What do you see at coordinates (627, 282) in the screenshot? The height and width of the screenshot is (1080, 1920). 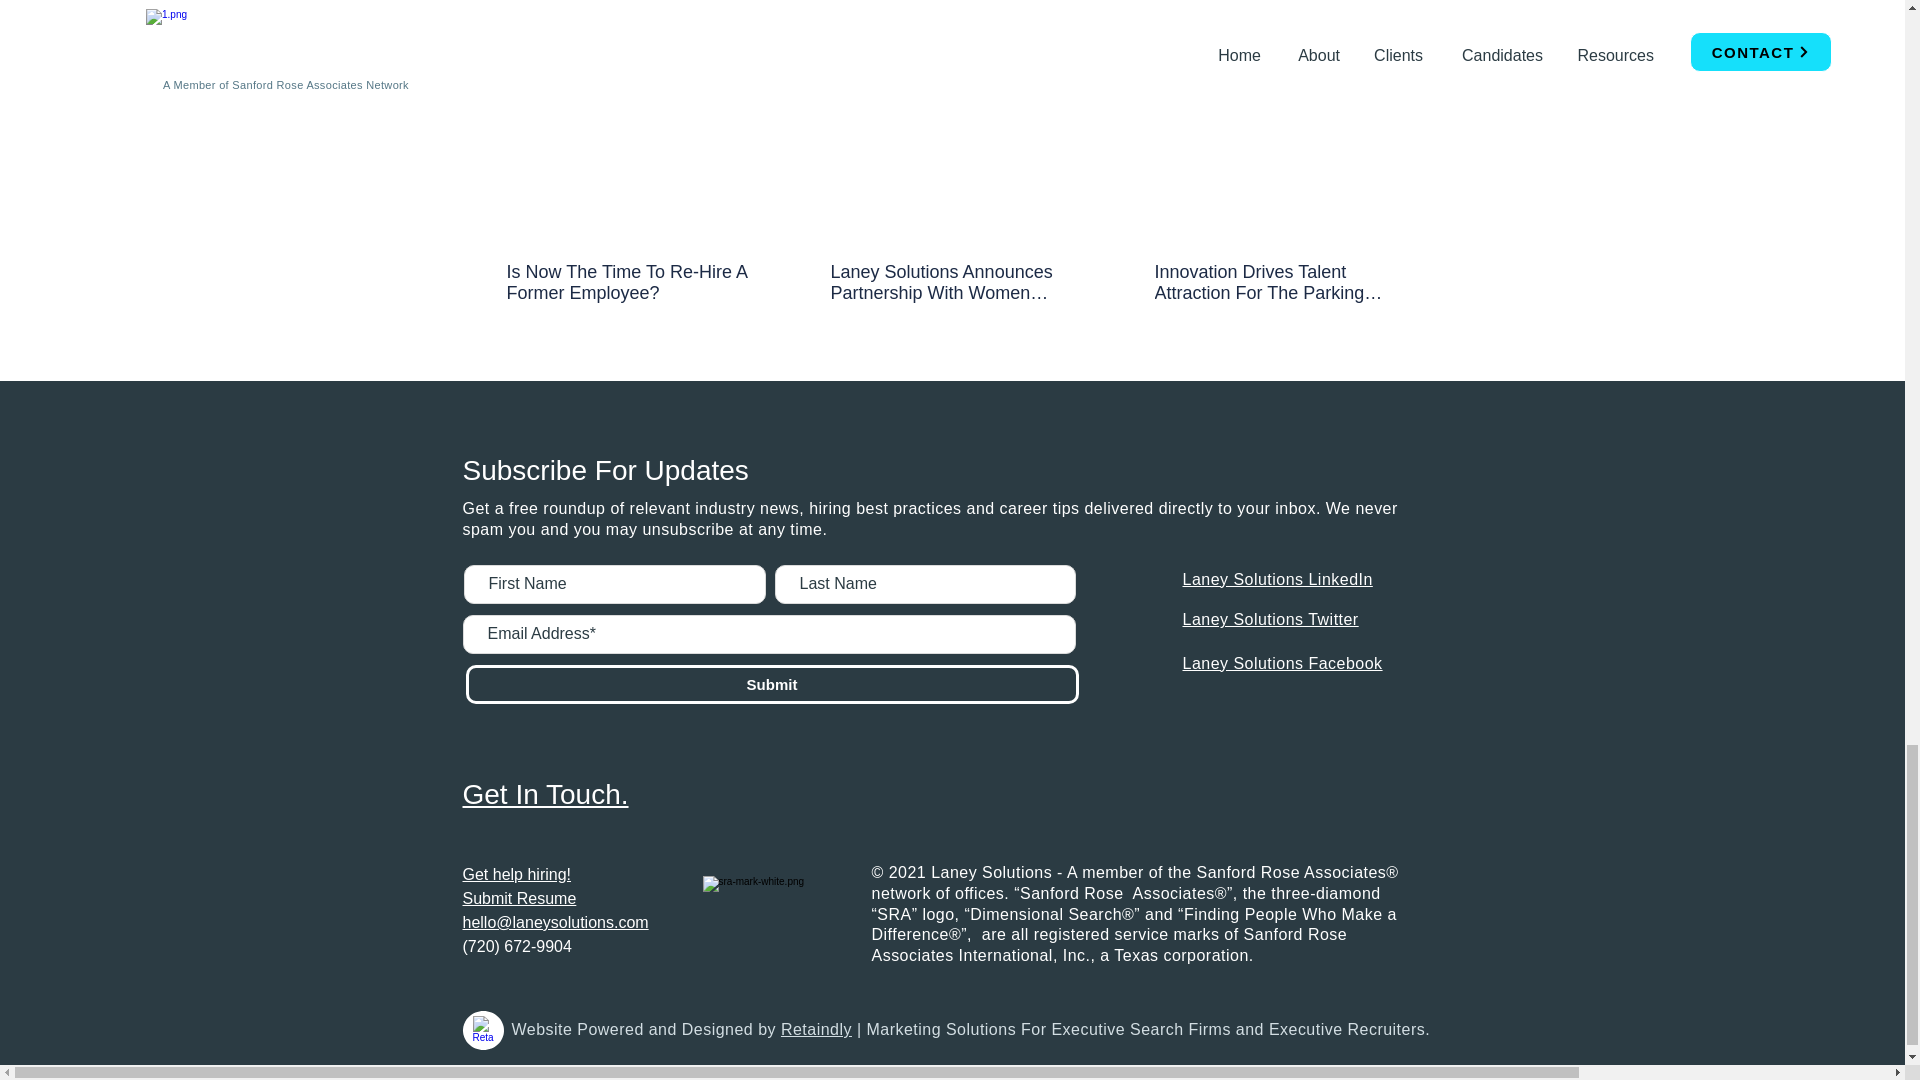 I see `Is Now The Time To Re-Hire A Former Employee?` at bounding box center [627, 282].